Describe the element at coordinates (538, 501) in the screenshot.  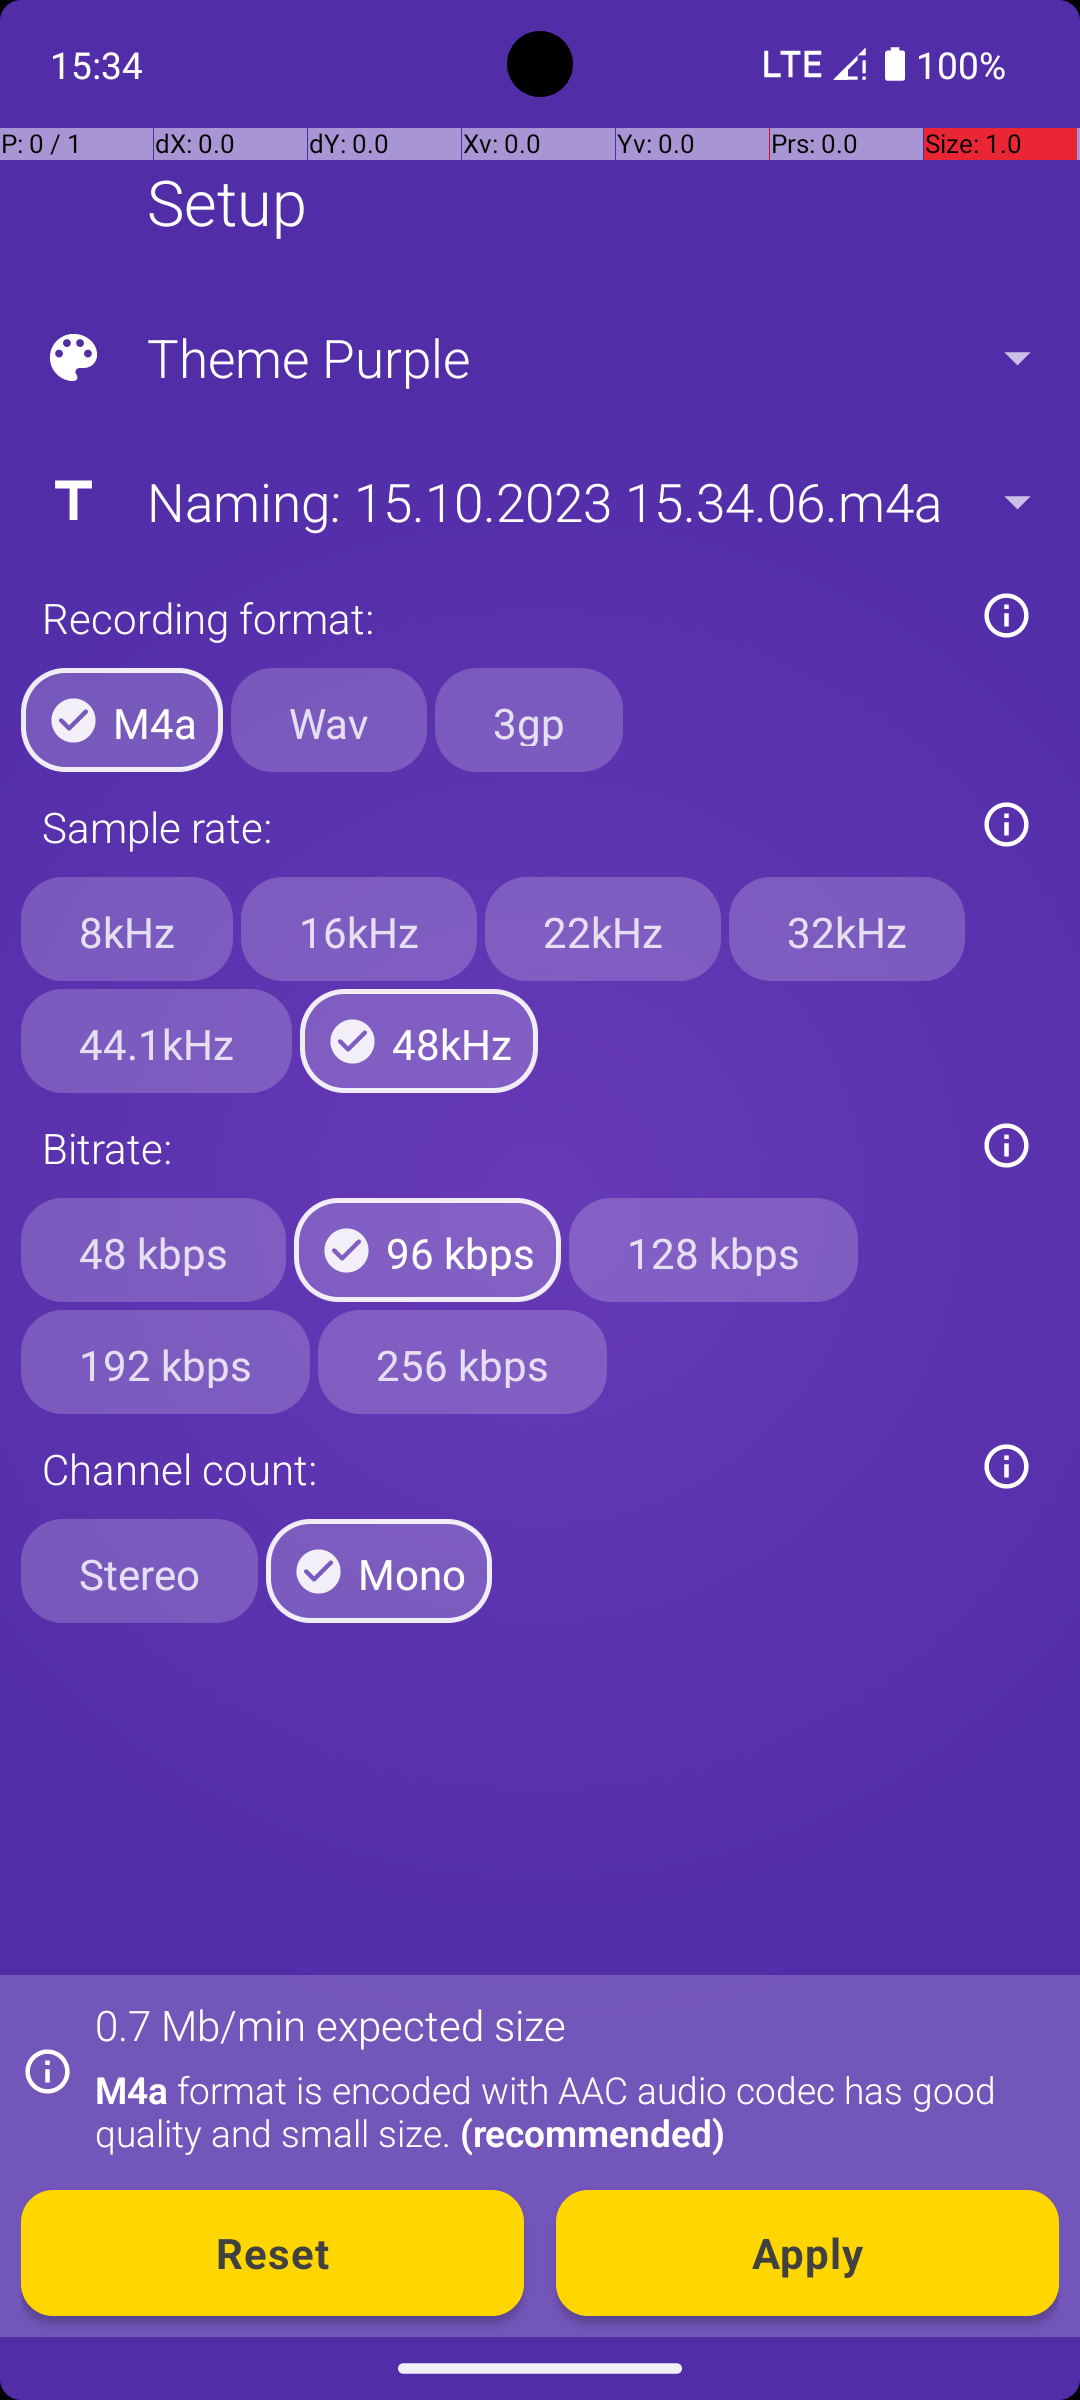
I see `Naming: 15.10.2023 15.34.06.m4a` at that location.